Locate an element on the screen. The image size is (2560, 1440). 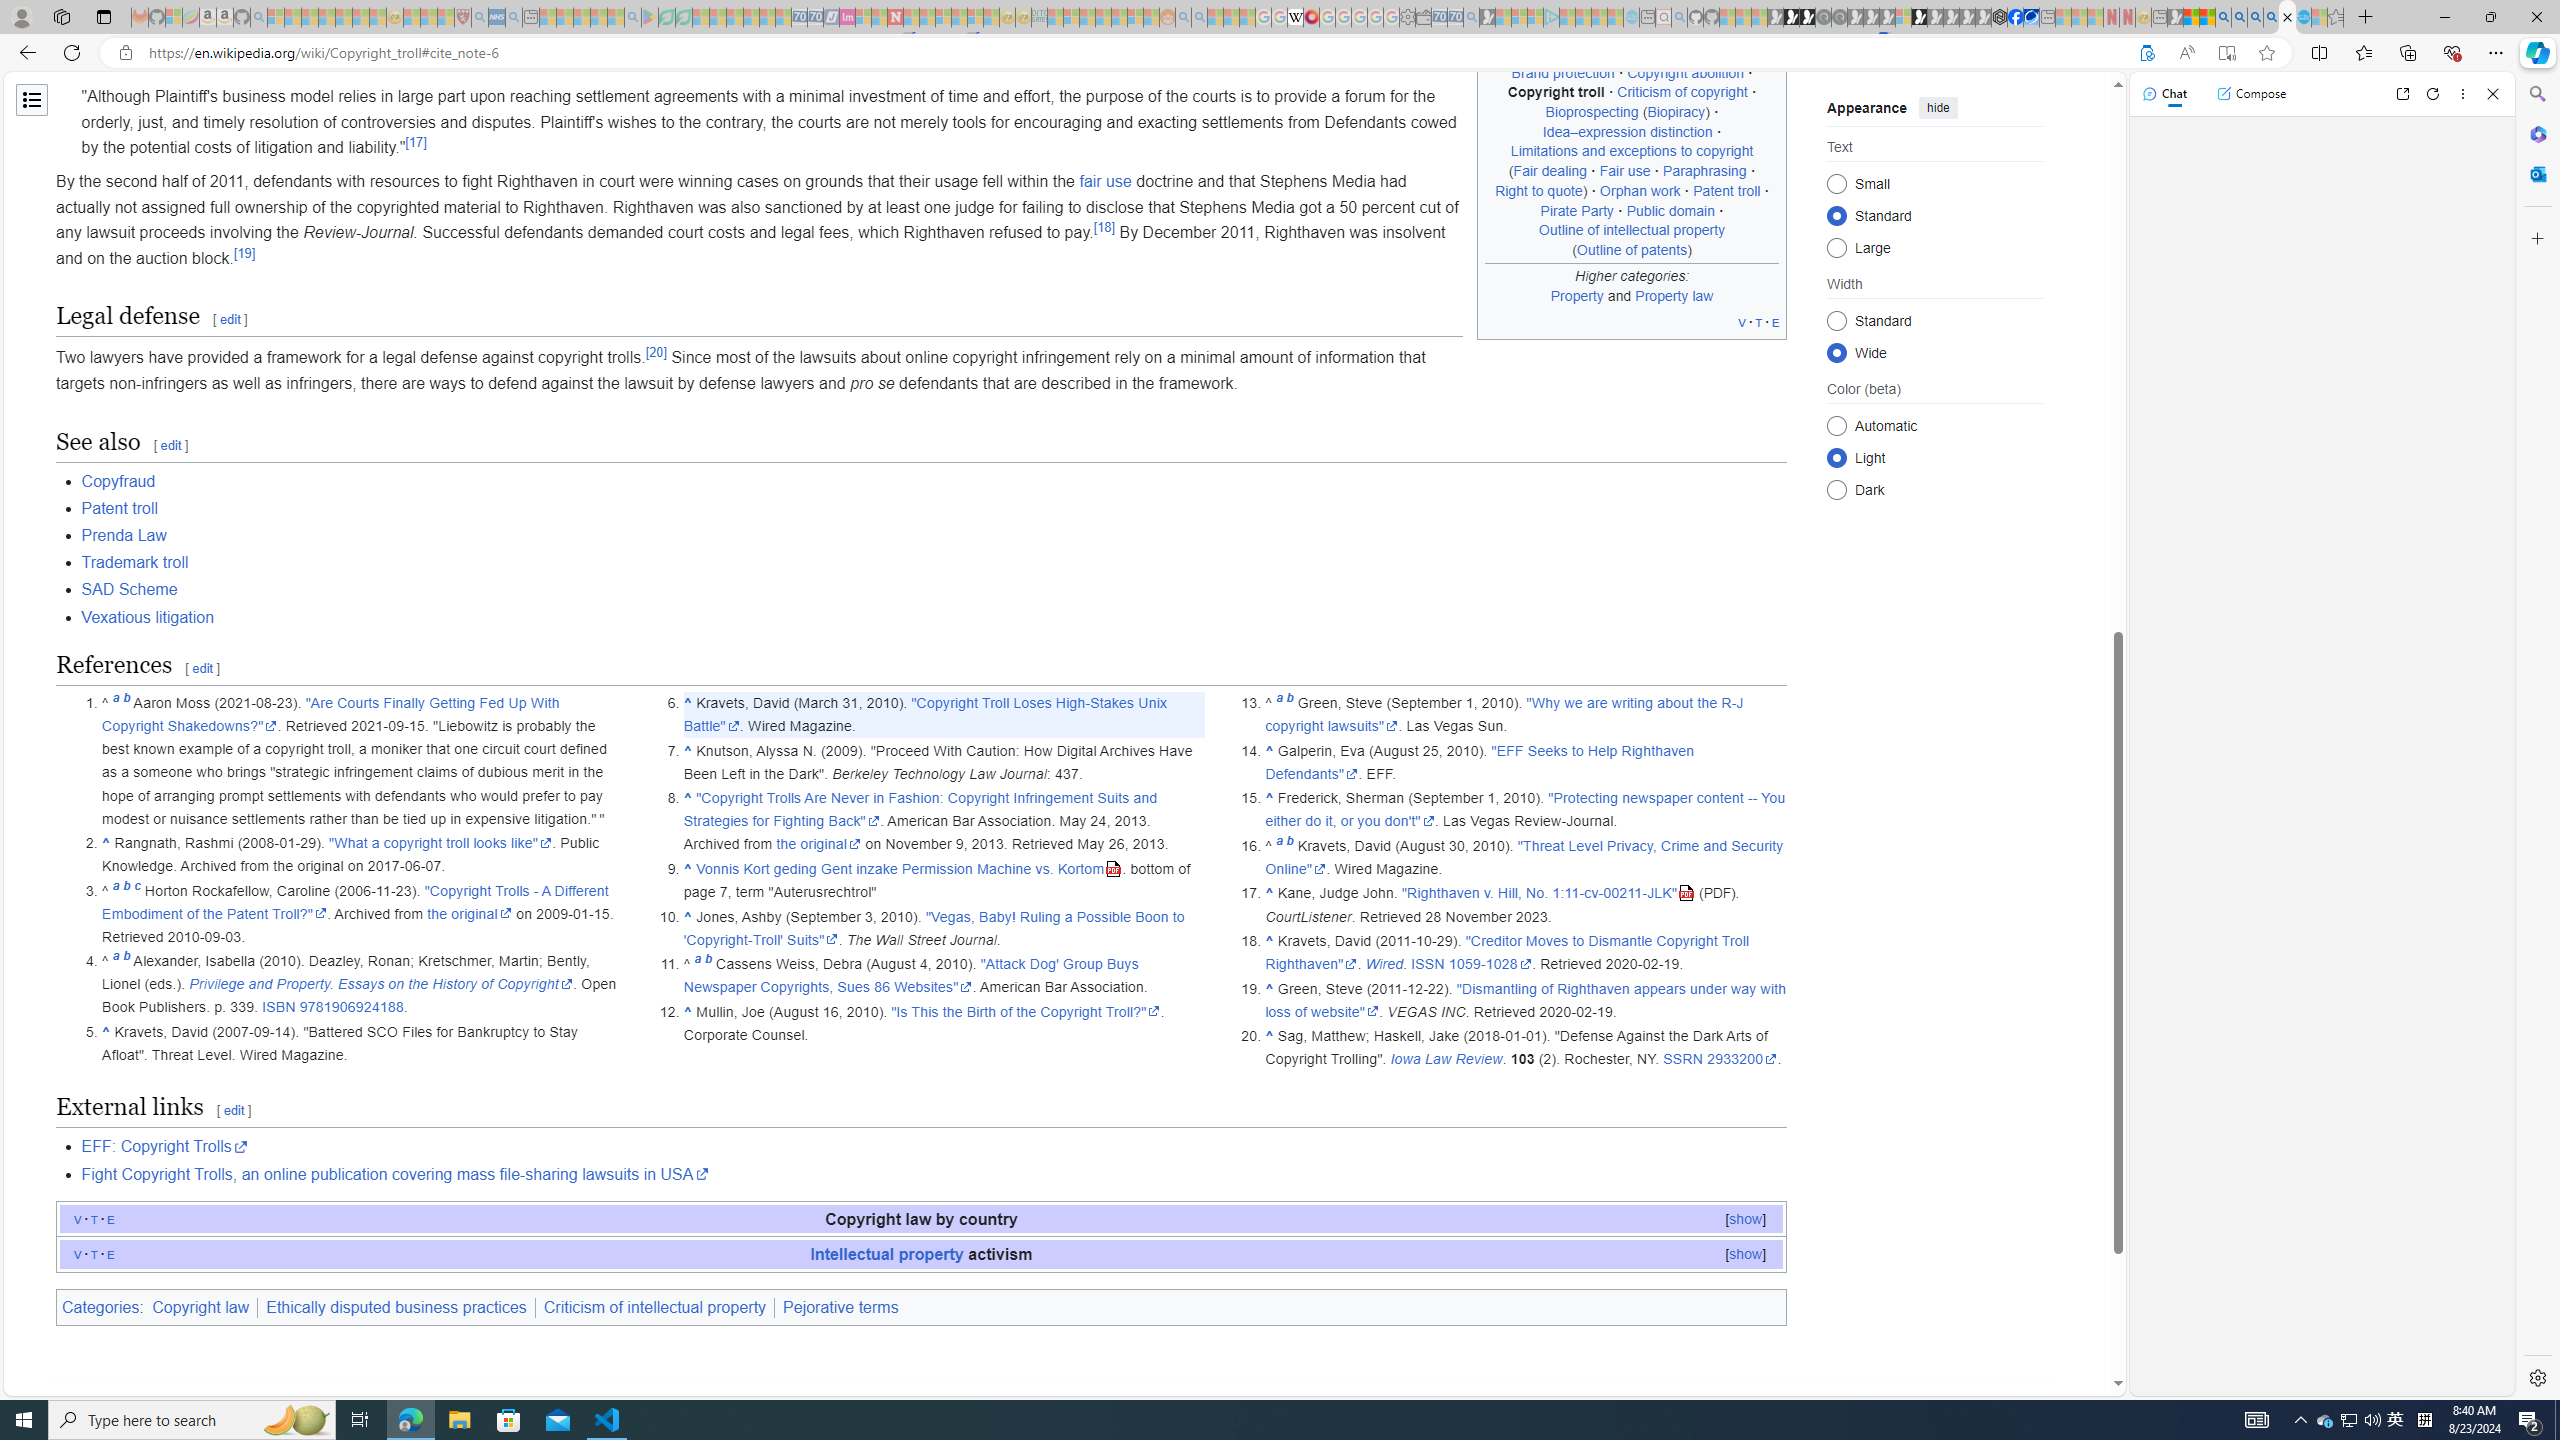
[20] is located at coordinates (656, 353).